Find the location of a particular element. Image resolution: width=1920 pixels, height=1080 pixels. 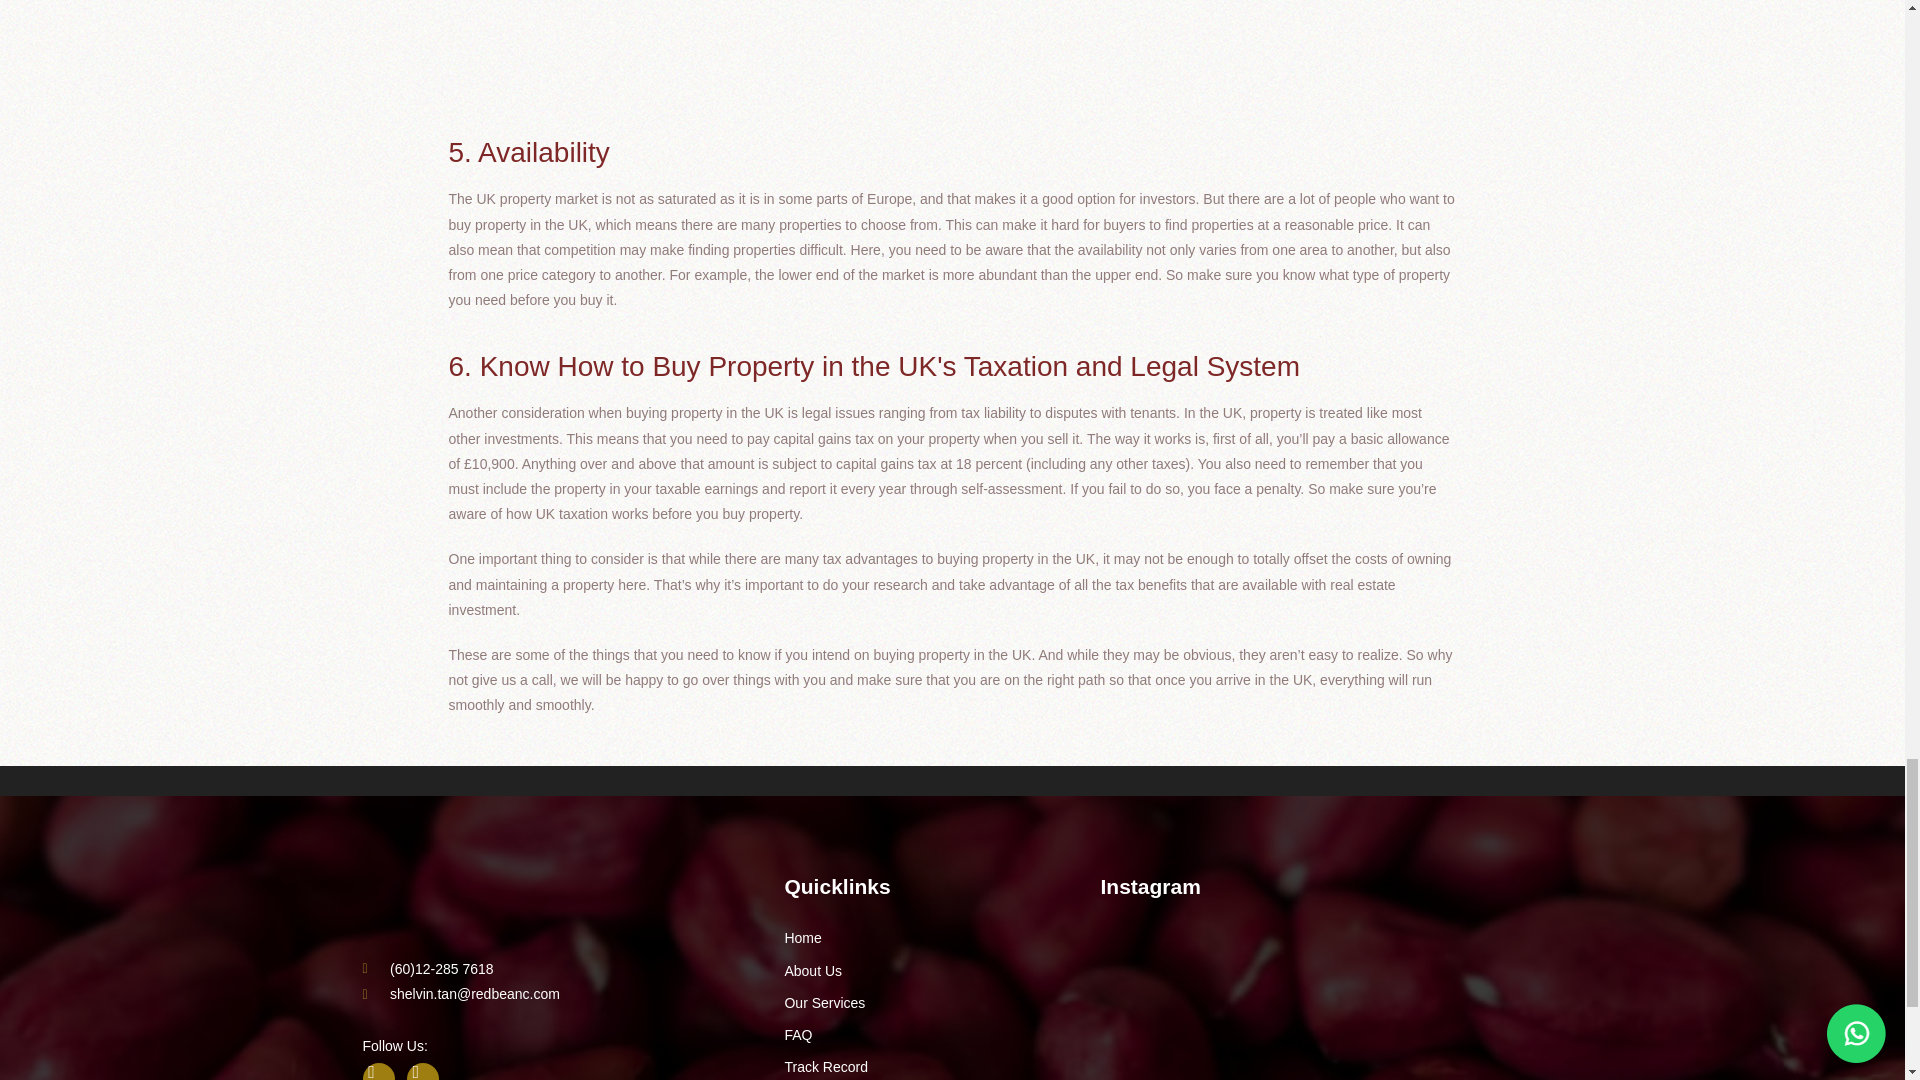

Track Record is located at coordinates (825, 1066).